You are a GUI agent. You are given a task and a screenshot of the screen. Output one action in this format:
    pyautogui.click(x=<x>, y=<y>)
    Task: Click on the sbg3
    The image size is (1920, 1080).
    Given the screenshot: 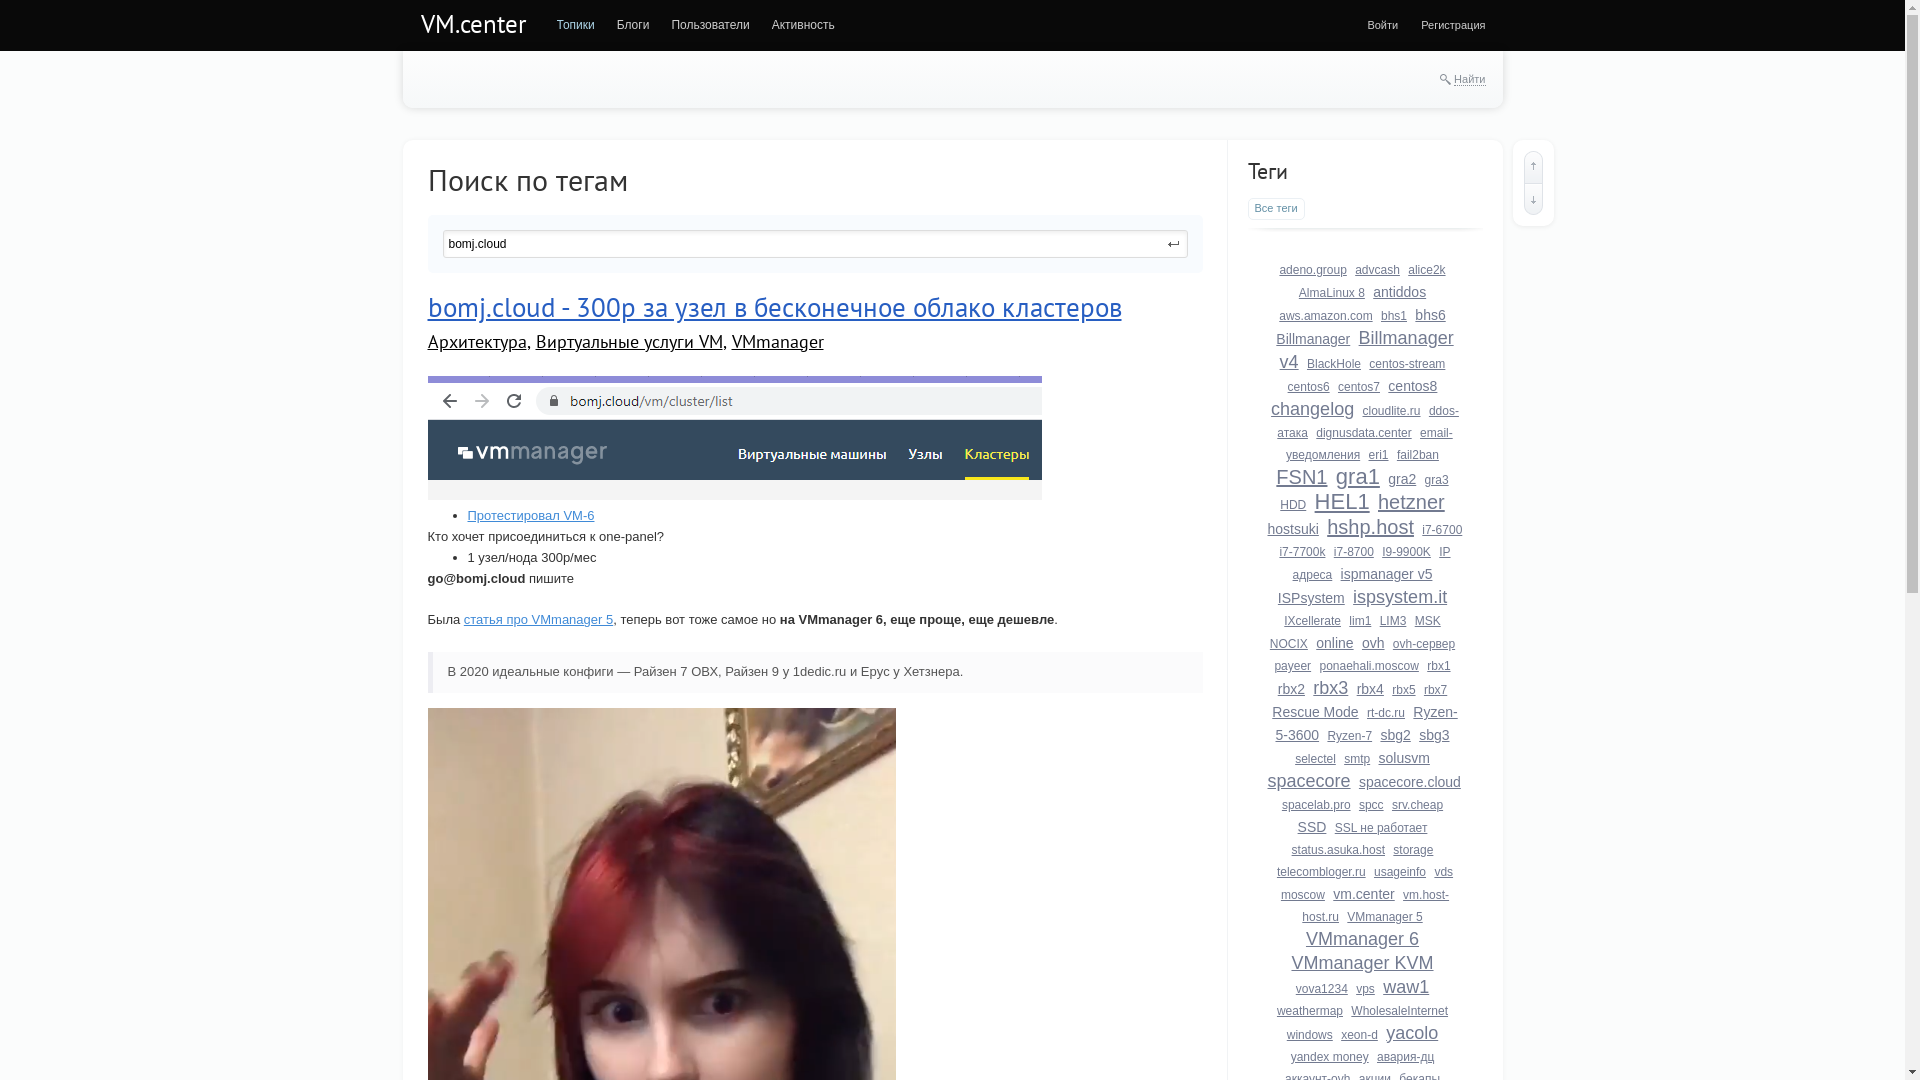 What is the action you would take?
    pyautogui.click(x=1434, y=735)
    